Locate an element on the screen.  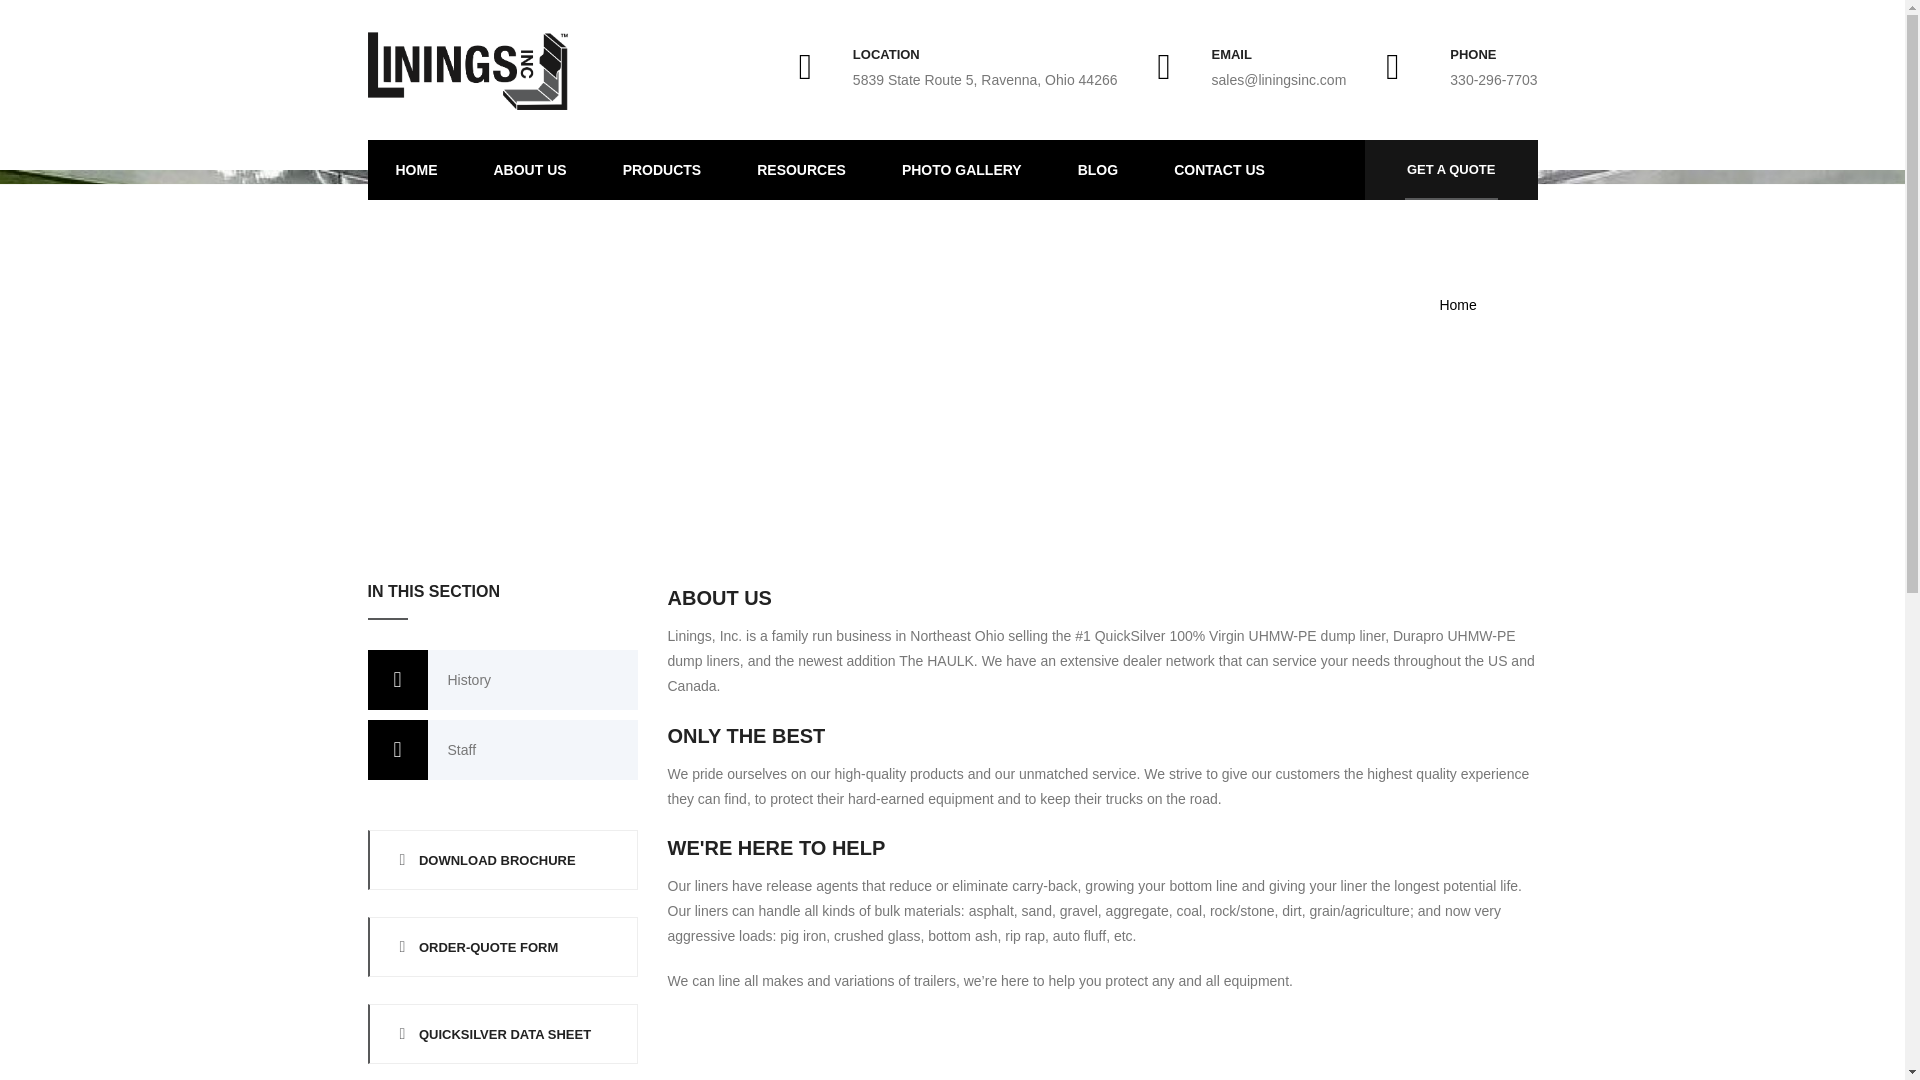
History is located at coordinates (502, 680).